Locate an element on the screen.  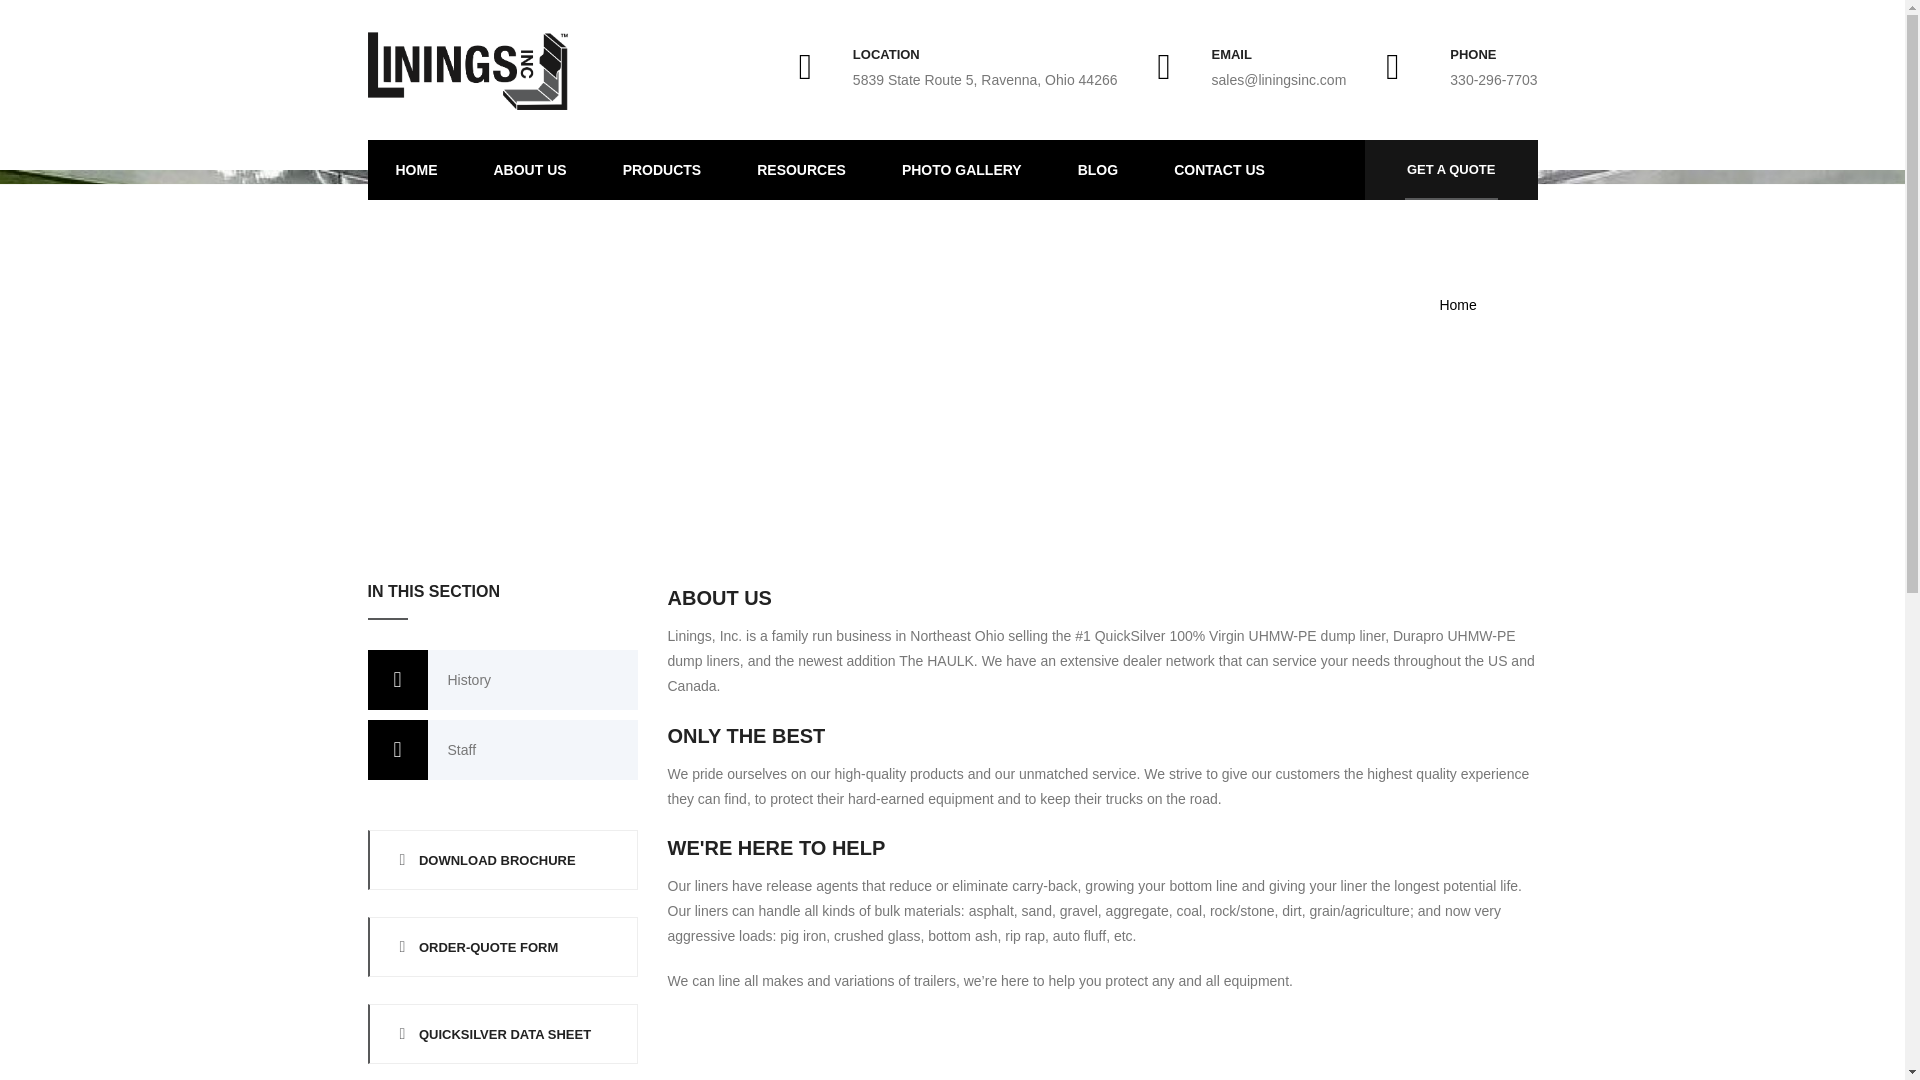
History is located at coordinates (502, 680).